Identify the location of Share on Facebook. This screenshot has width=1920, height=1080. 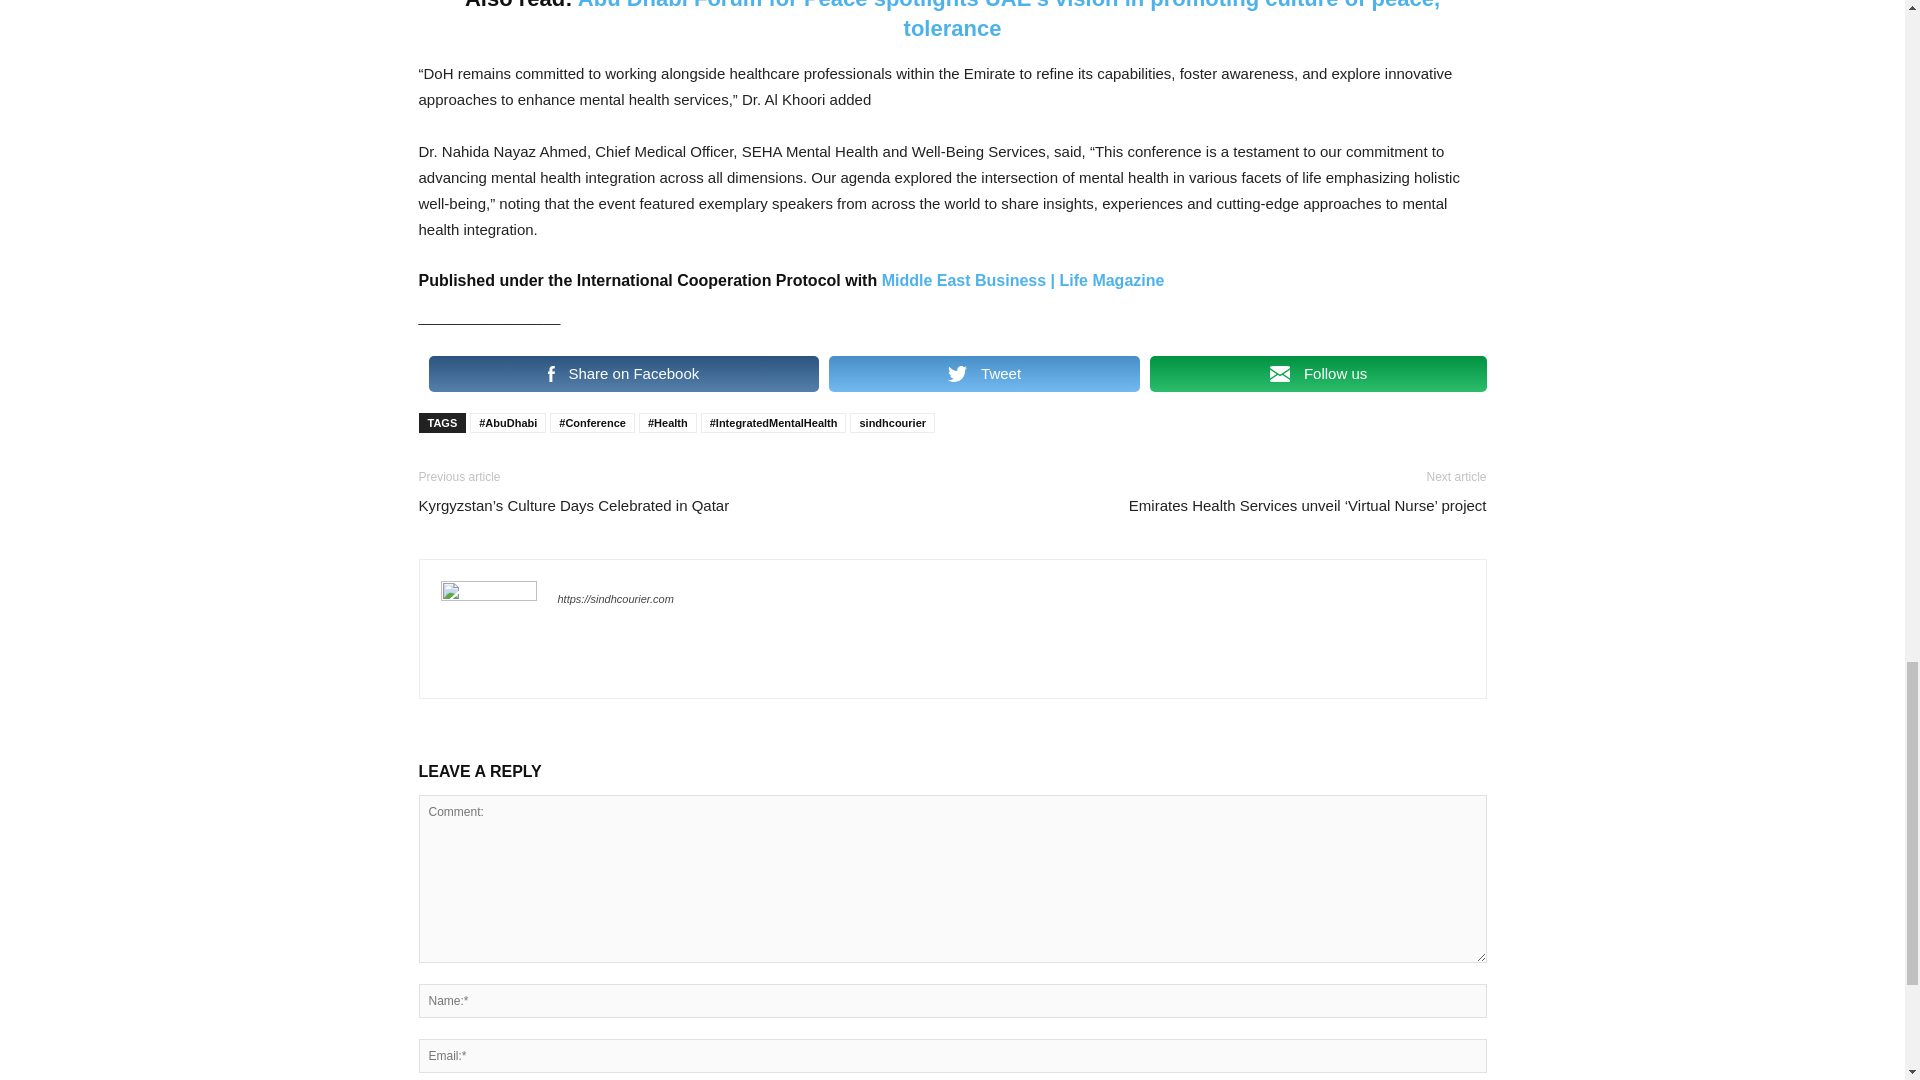
(622, 374).